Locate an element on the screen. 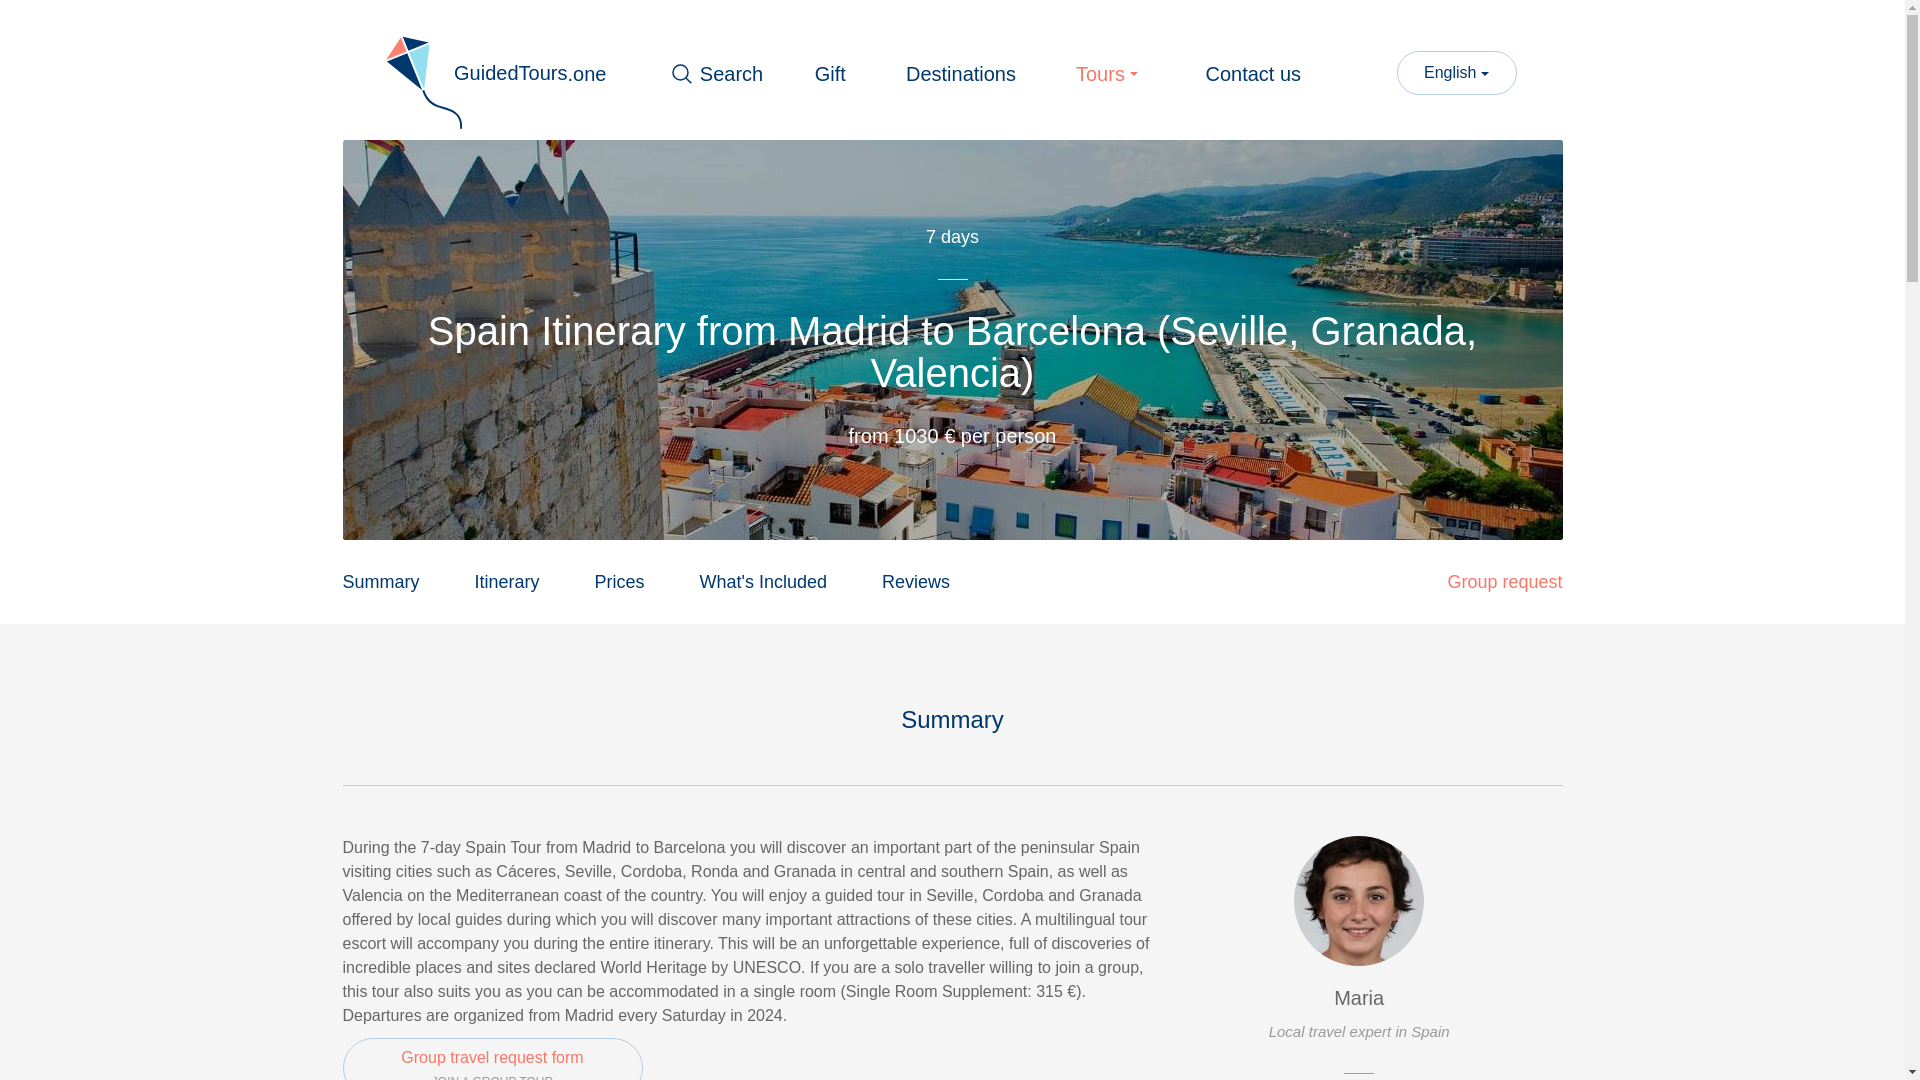 Image resolution: width=1920 pixels, height=1080 pixels. GuidedTours.one is located at coordinates (830, 74).